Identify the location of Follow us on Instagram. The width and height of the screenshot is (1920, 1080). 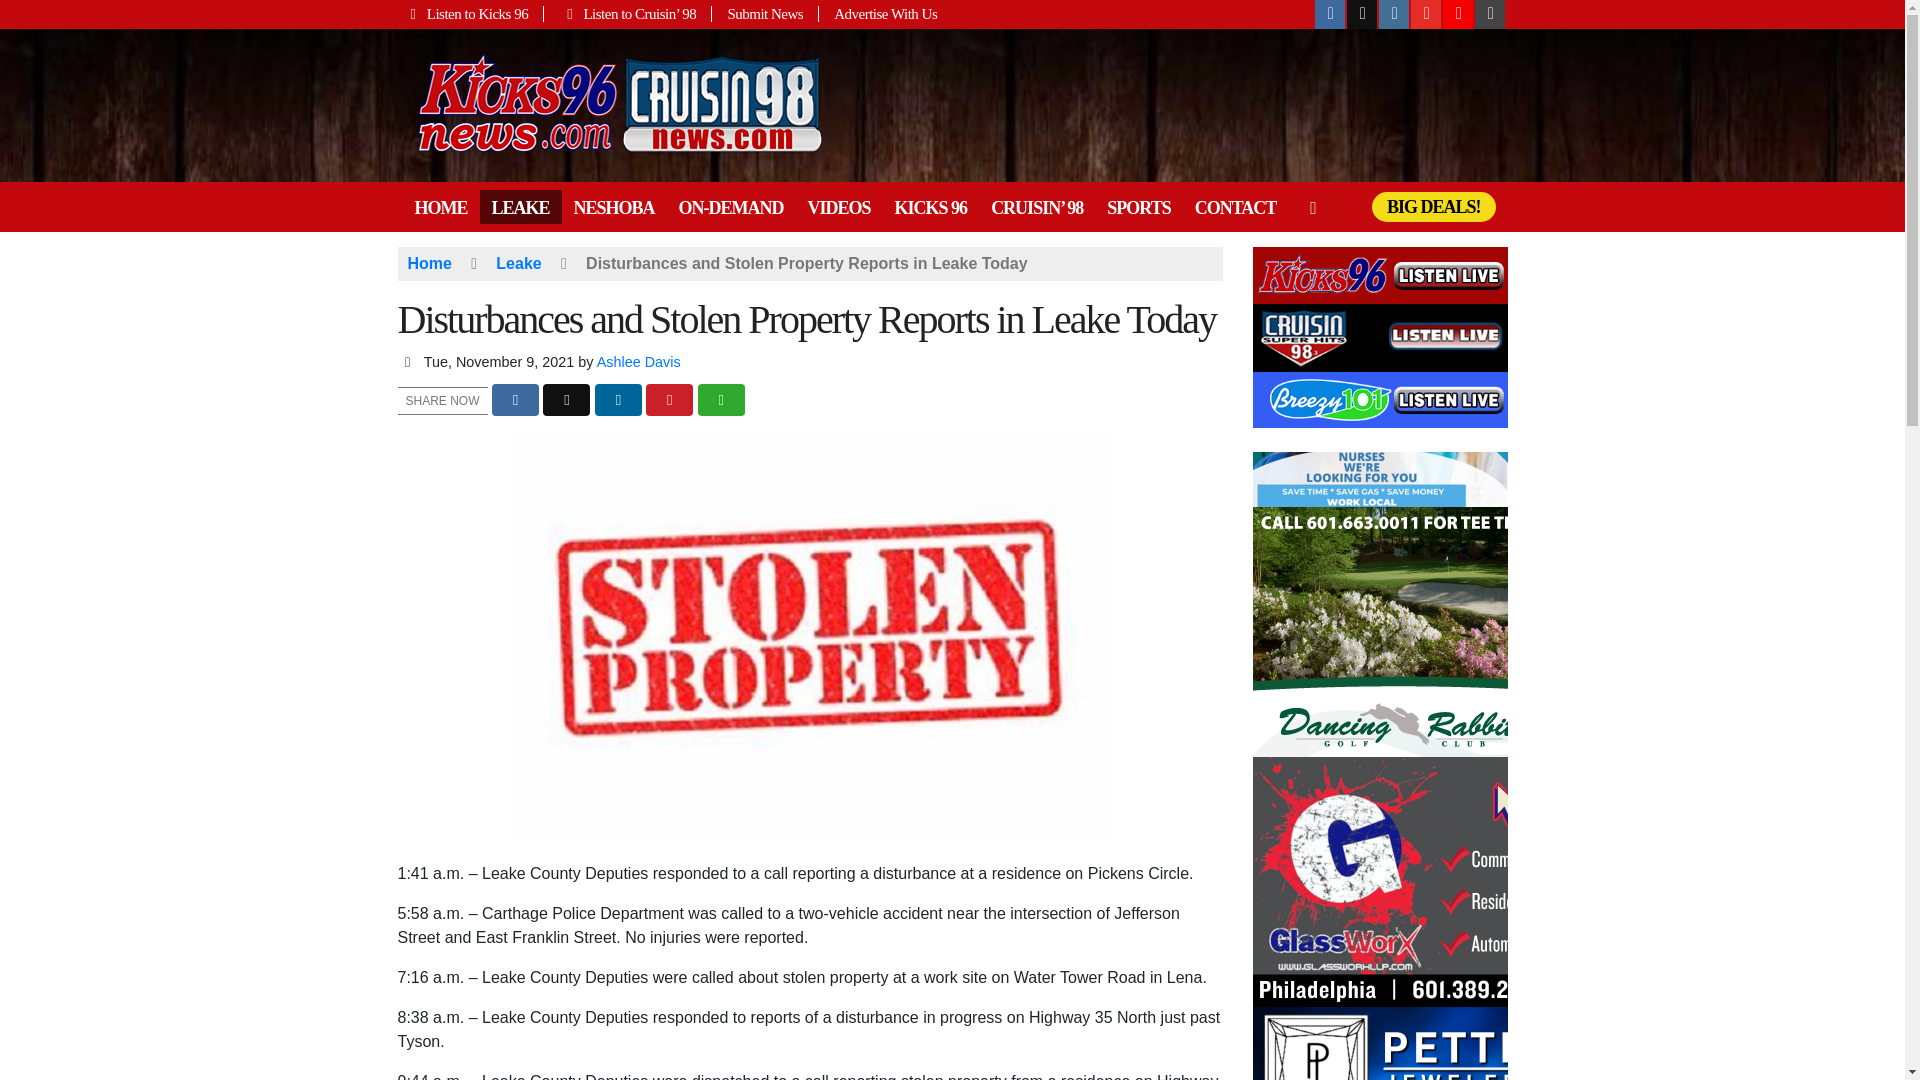
(1394, 14).